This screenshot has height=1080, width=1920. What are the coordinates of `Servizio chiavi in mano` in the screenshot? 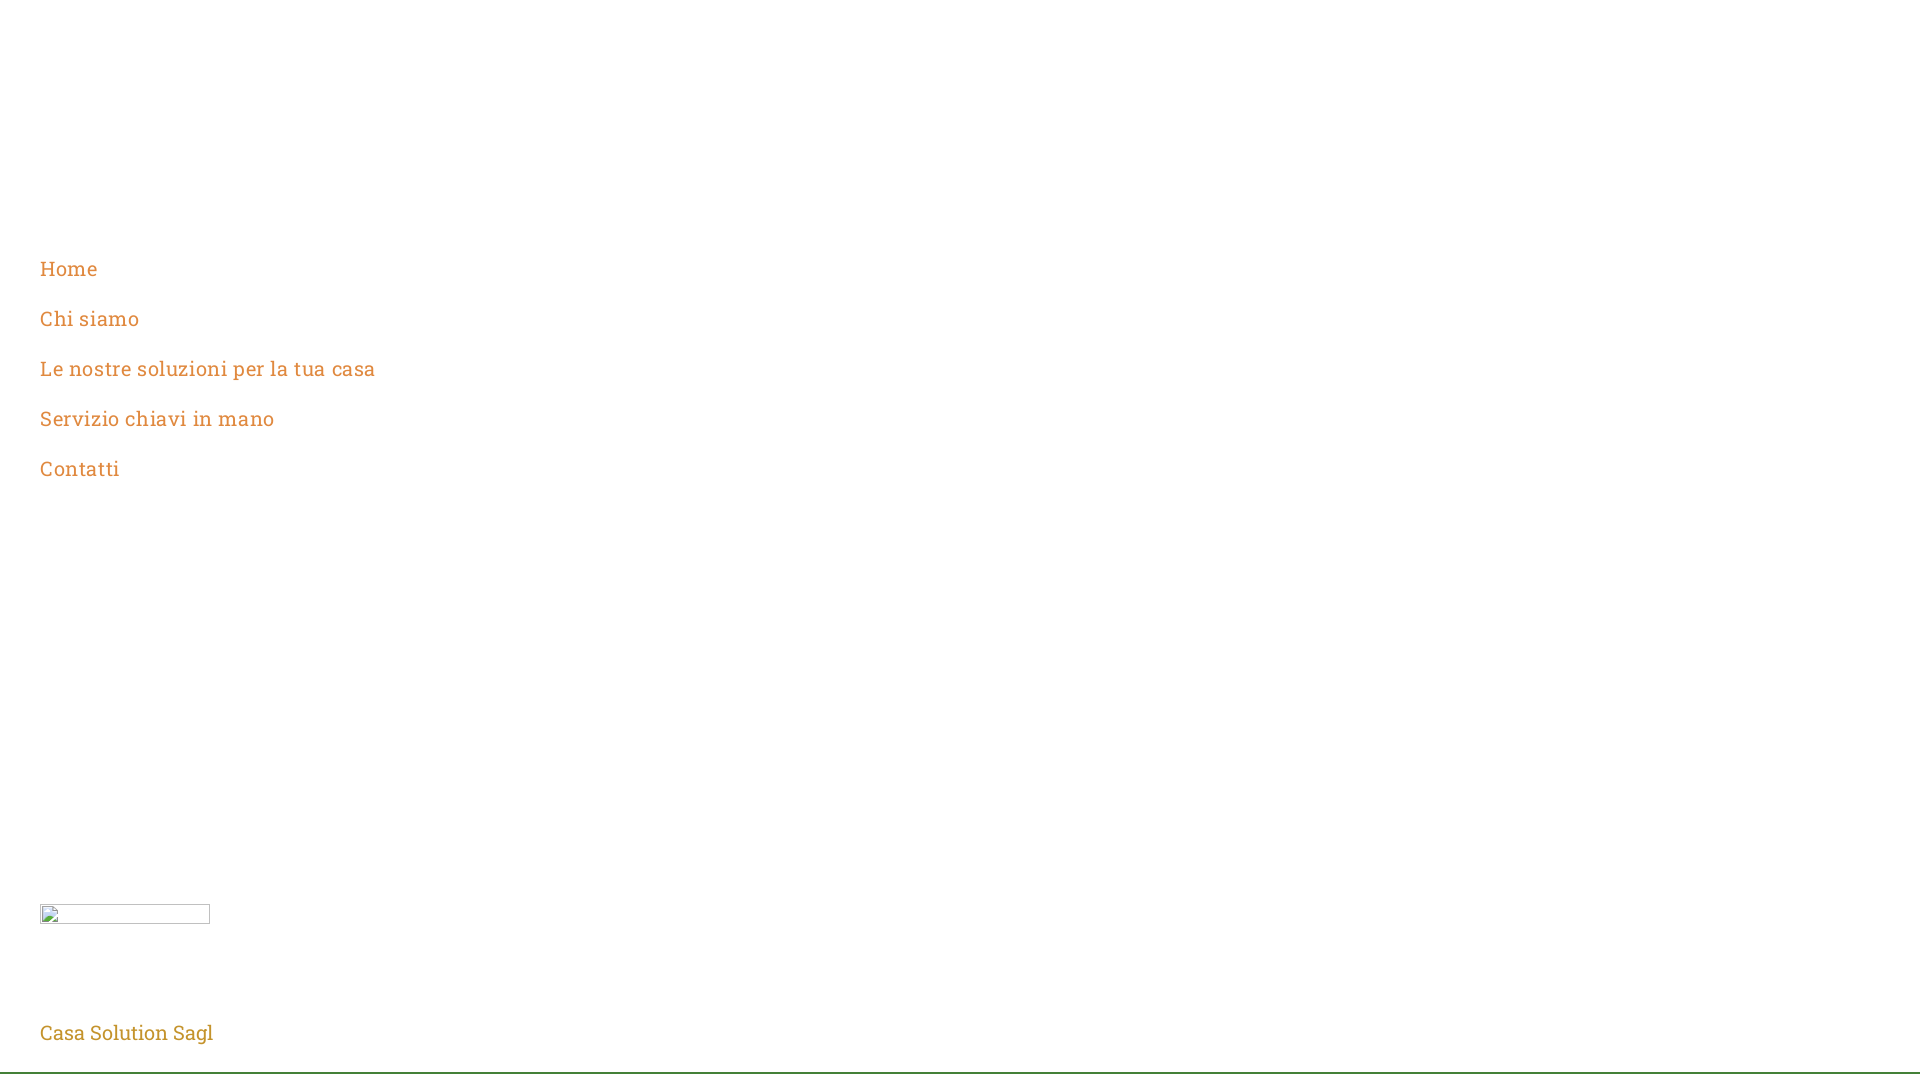 It's located at (510, 418).